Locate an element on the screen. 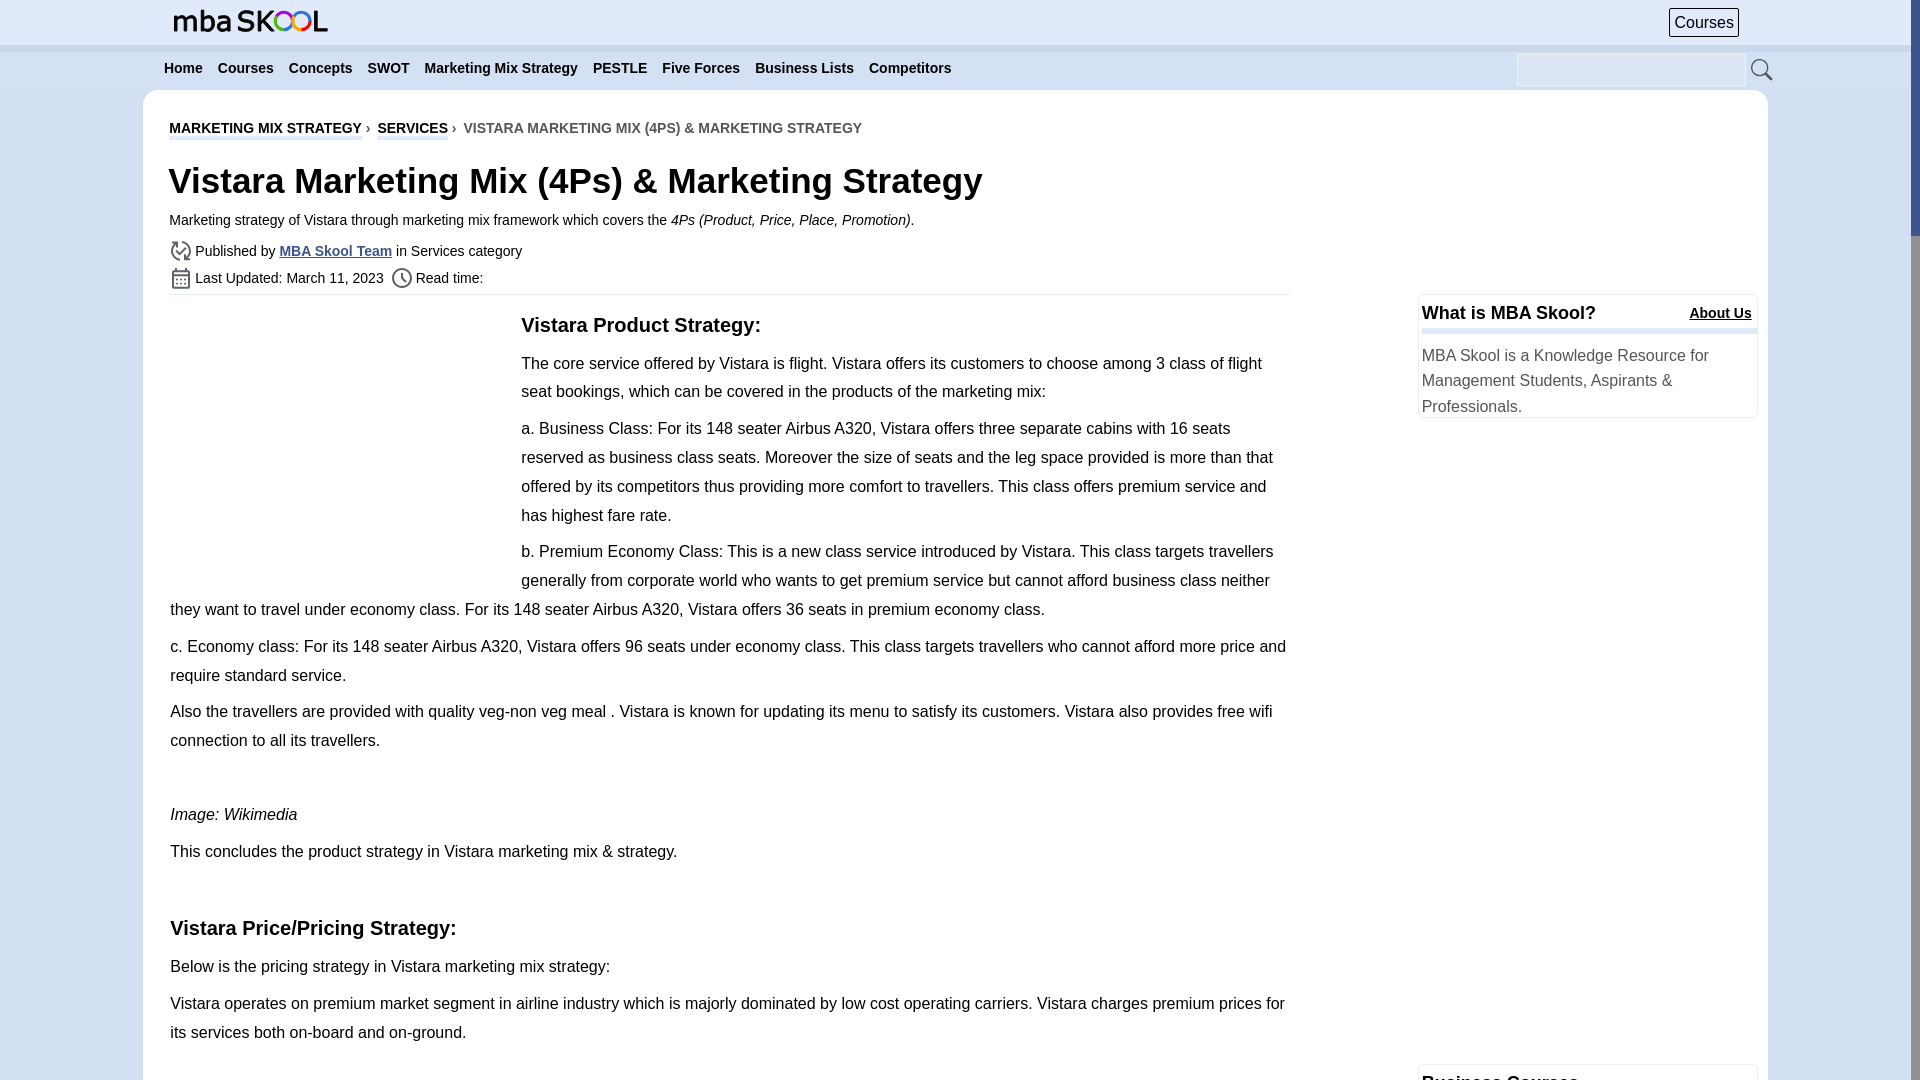  MARKETING MIX STRATEGY is located at coordinates (265, 130).